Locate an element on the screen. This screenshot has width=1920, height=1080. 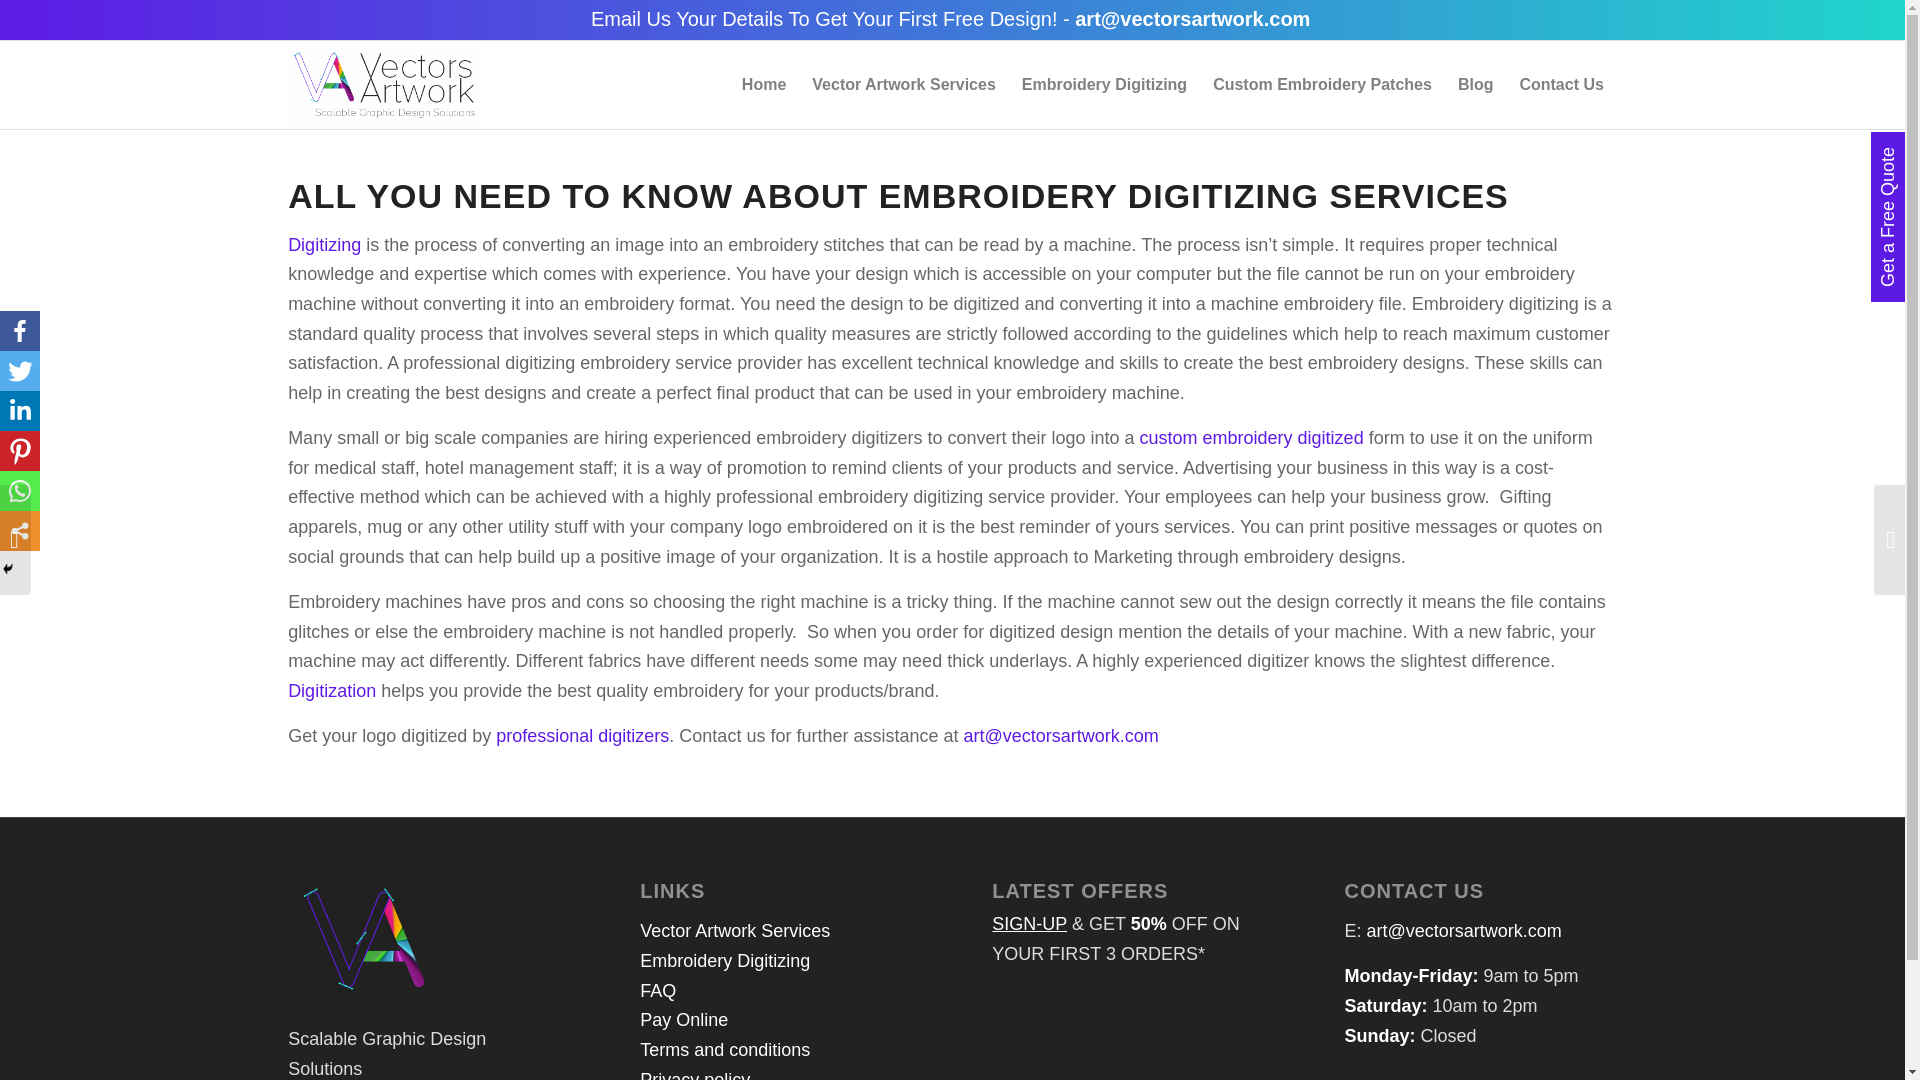
Custom Embroidery Patches is located at coordinates (1322, 84).